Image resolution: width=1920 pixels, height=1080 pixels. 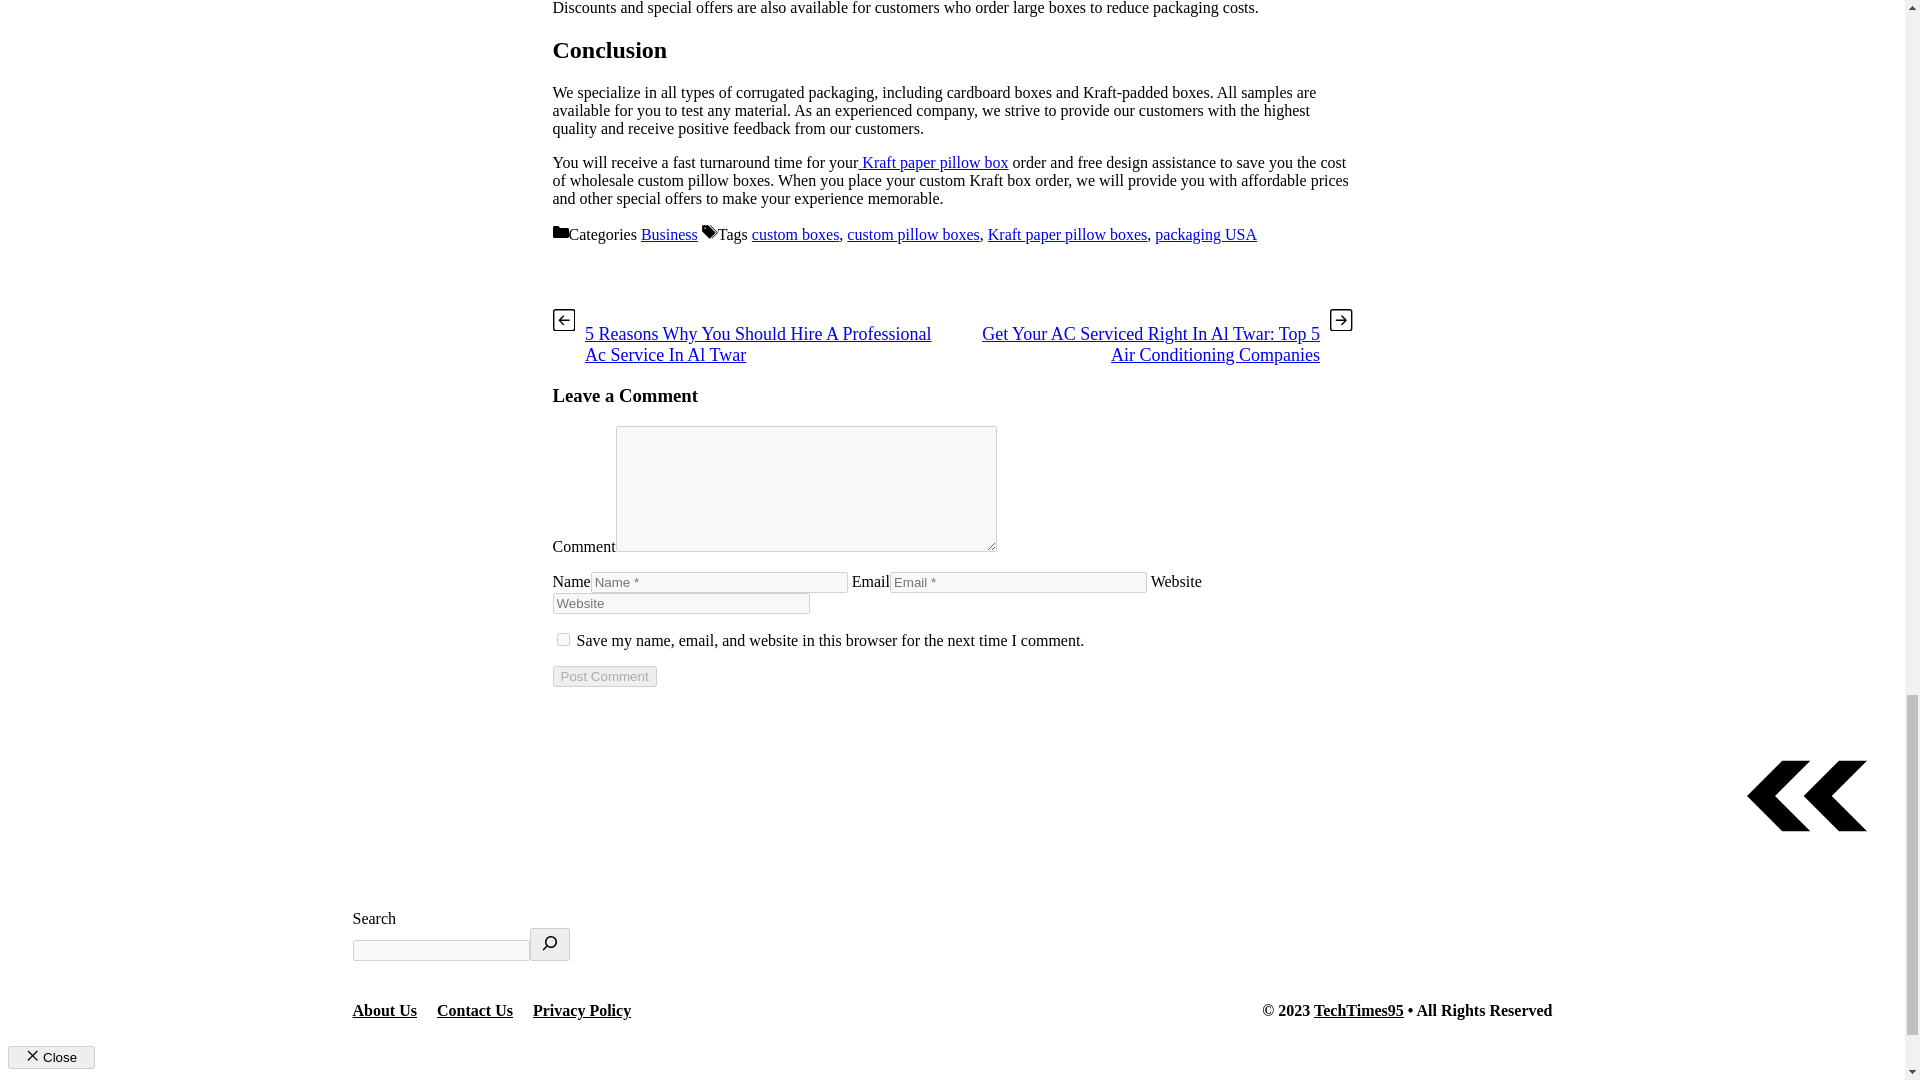 I want to click on Privacy Policy, so click(x=582, y=1010).